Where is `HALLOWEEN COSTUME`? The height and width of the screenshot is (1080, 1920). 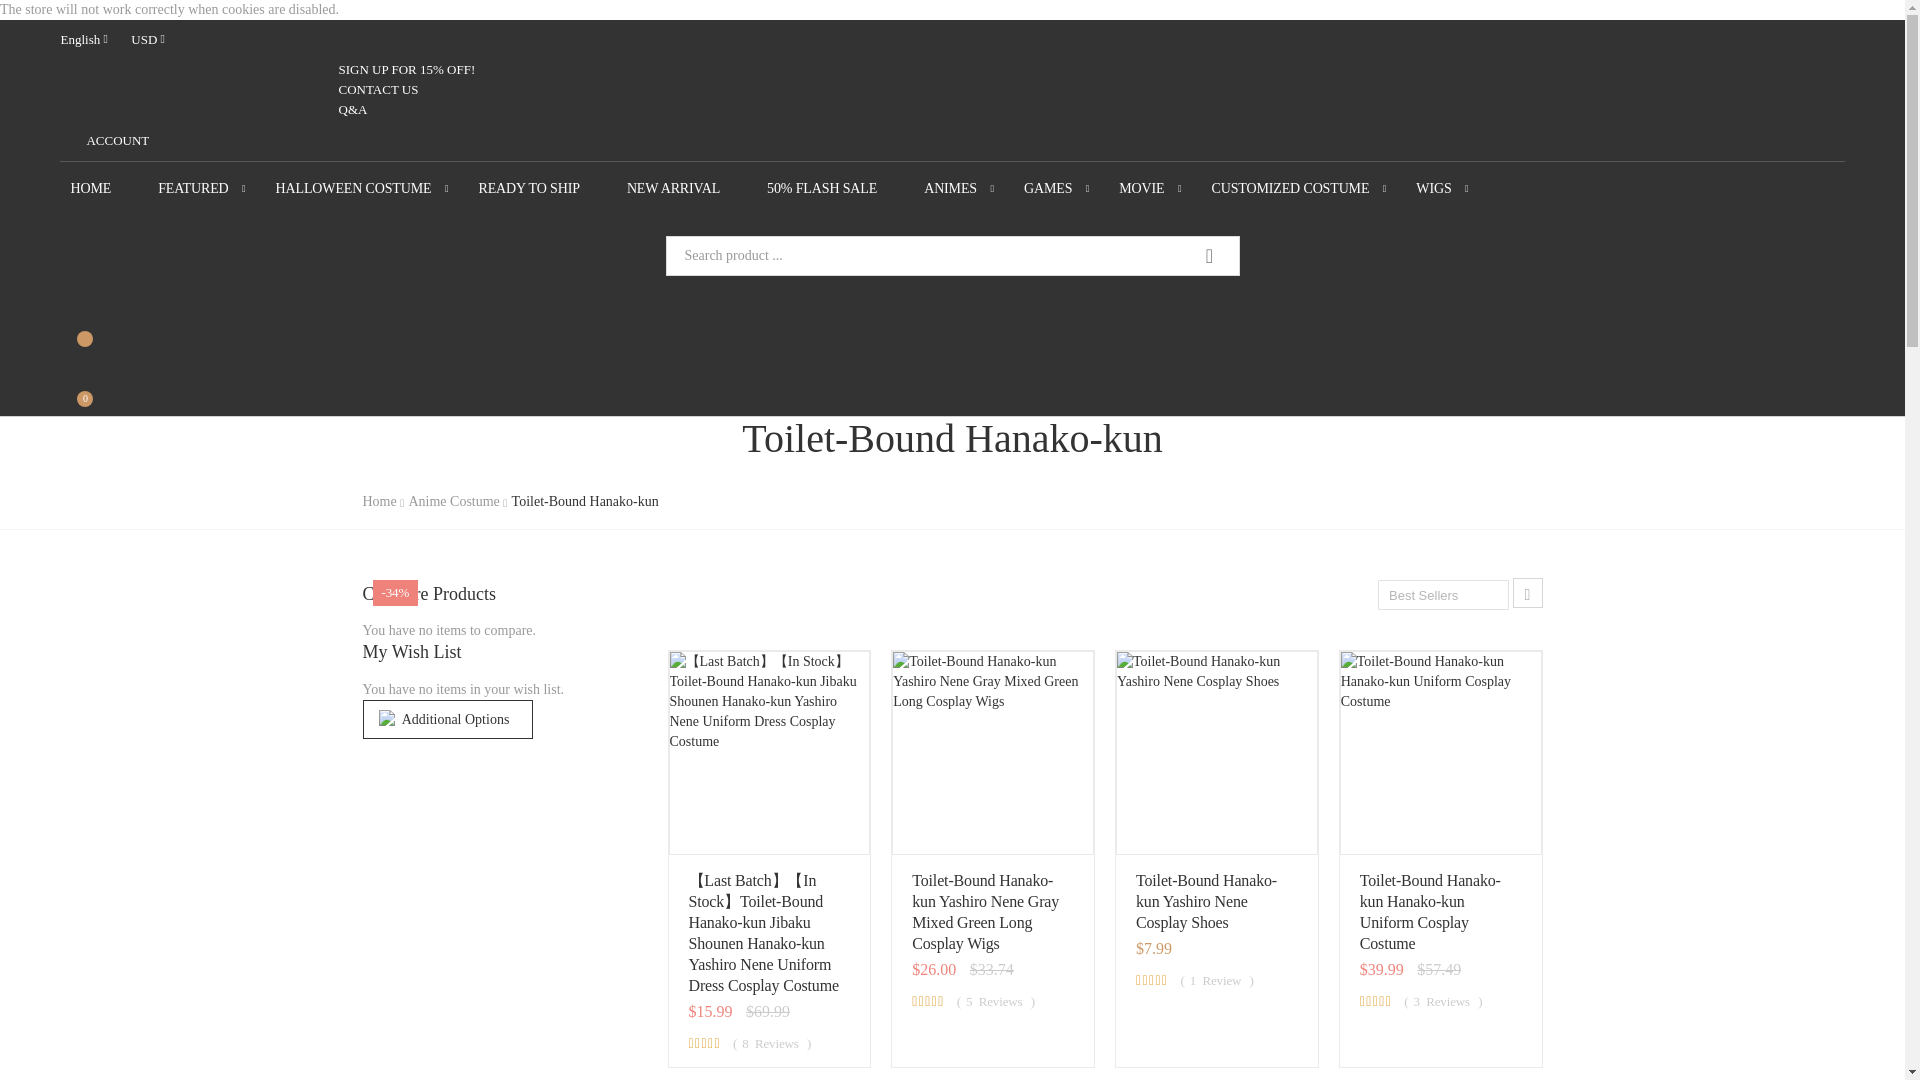
HALLOWEEN COSTUME is located at coordinates (367, 189).